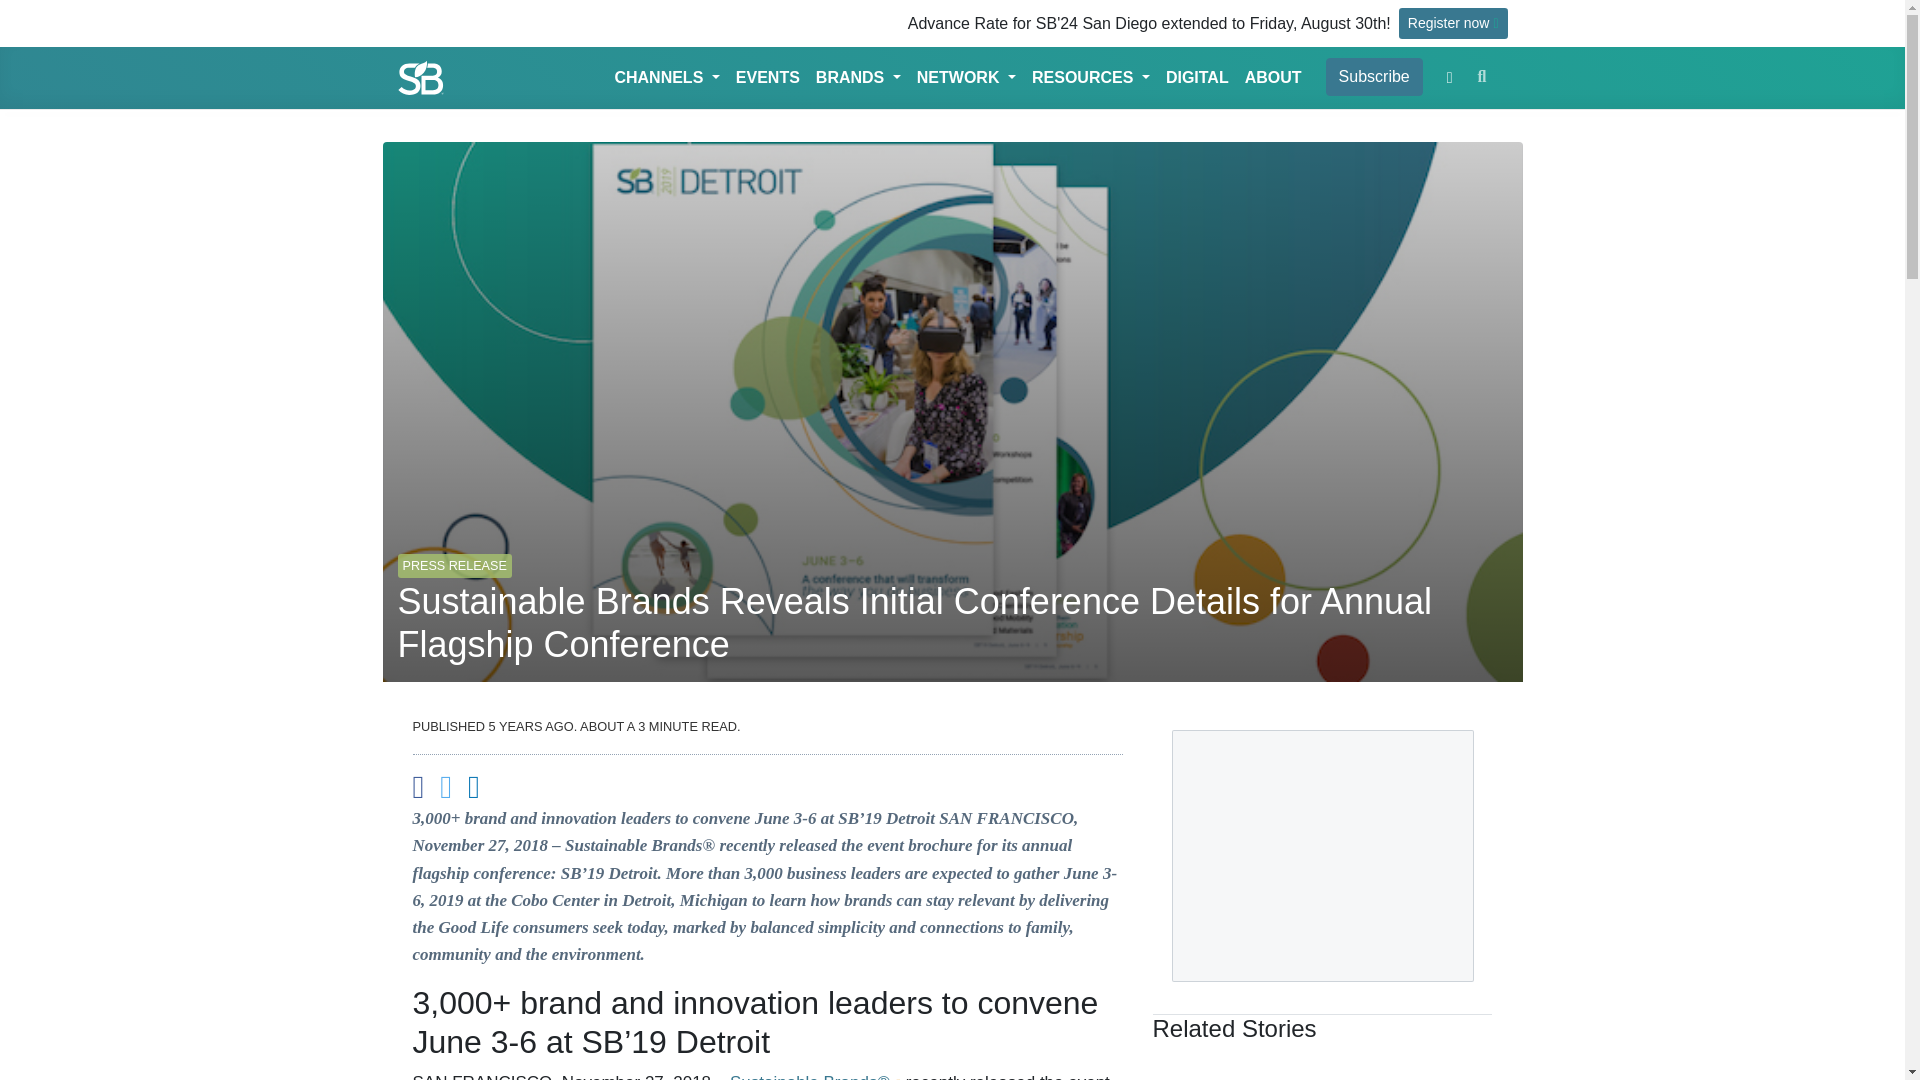 This screenshot has width=1920, height=1080. I want to click on BRANDS, so click(858, 78).